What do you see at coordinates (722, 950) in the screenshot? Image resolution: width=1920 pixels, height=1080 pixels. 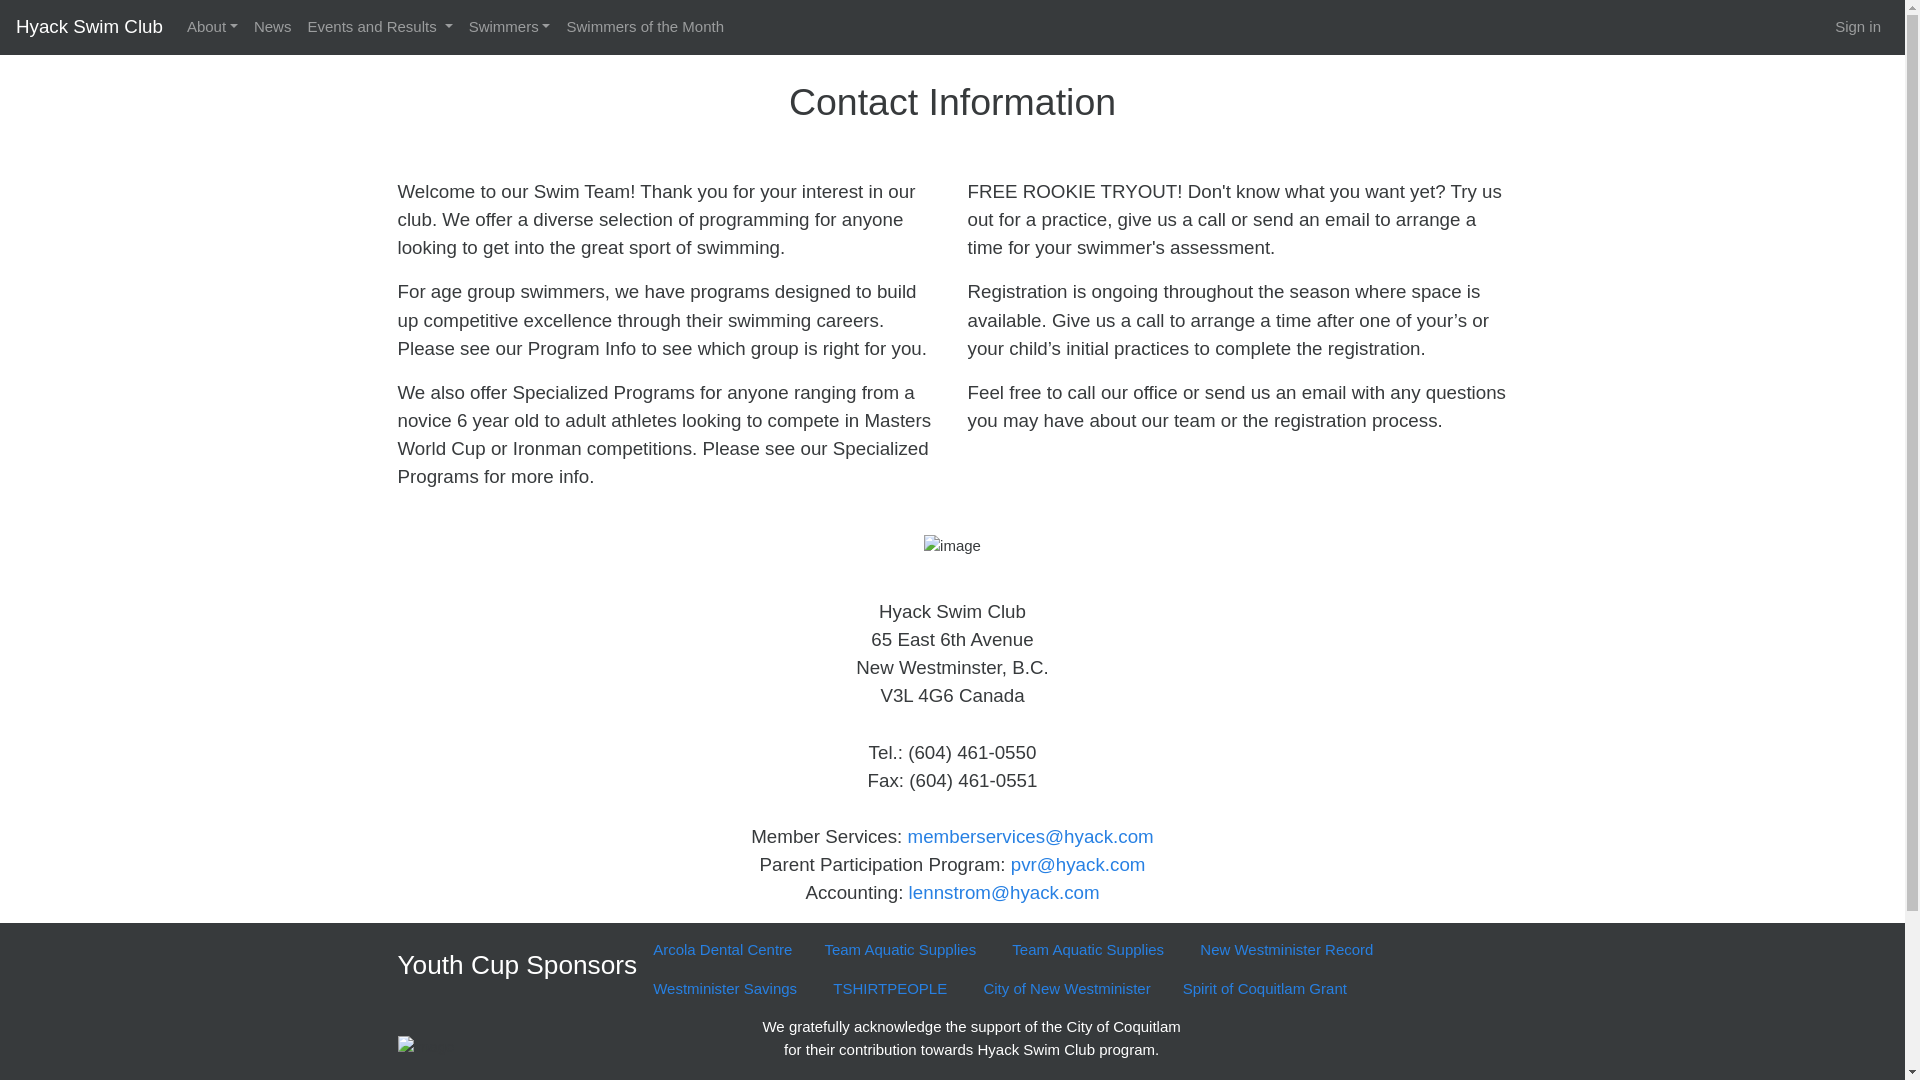 I see `Arcola Dental Centre` at bounding box center [722, 950].